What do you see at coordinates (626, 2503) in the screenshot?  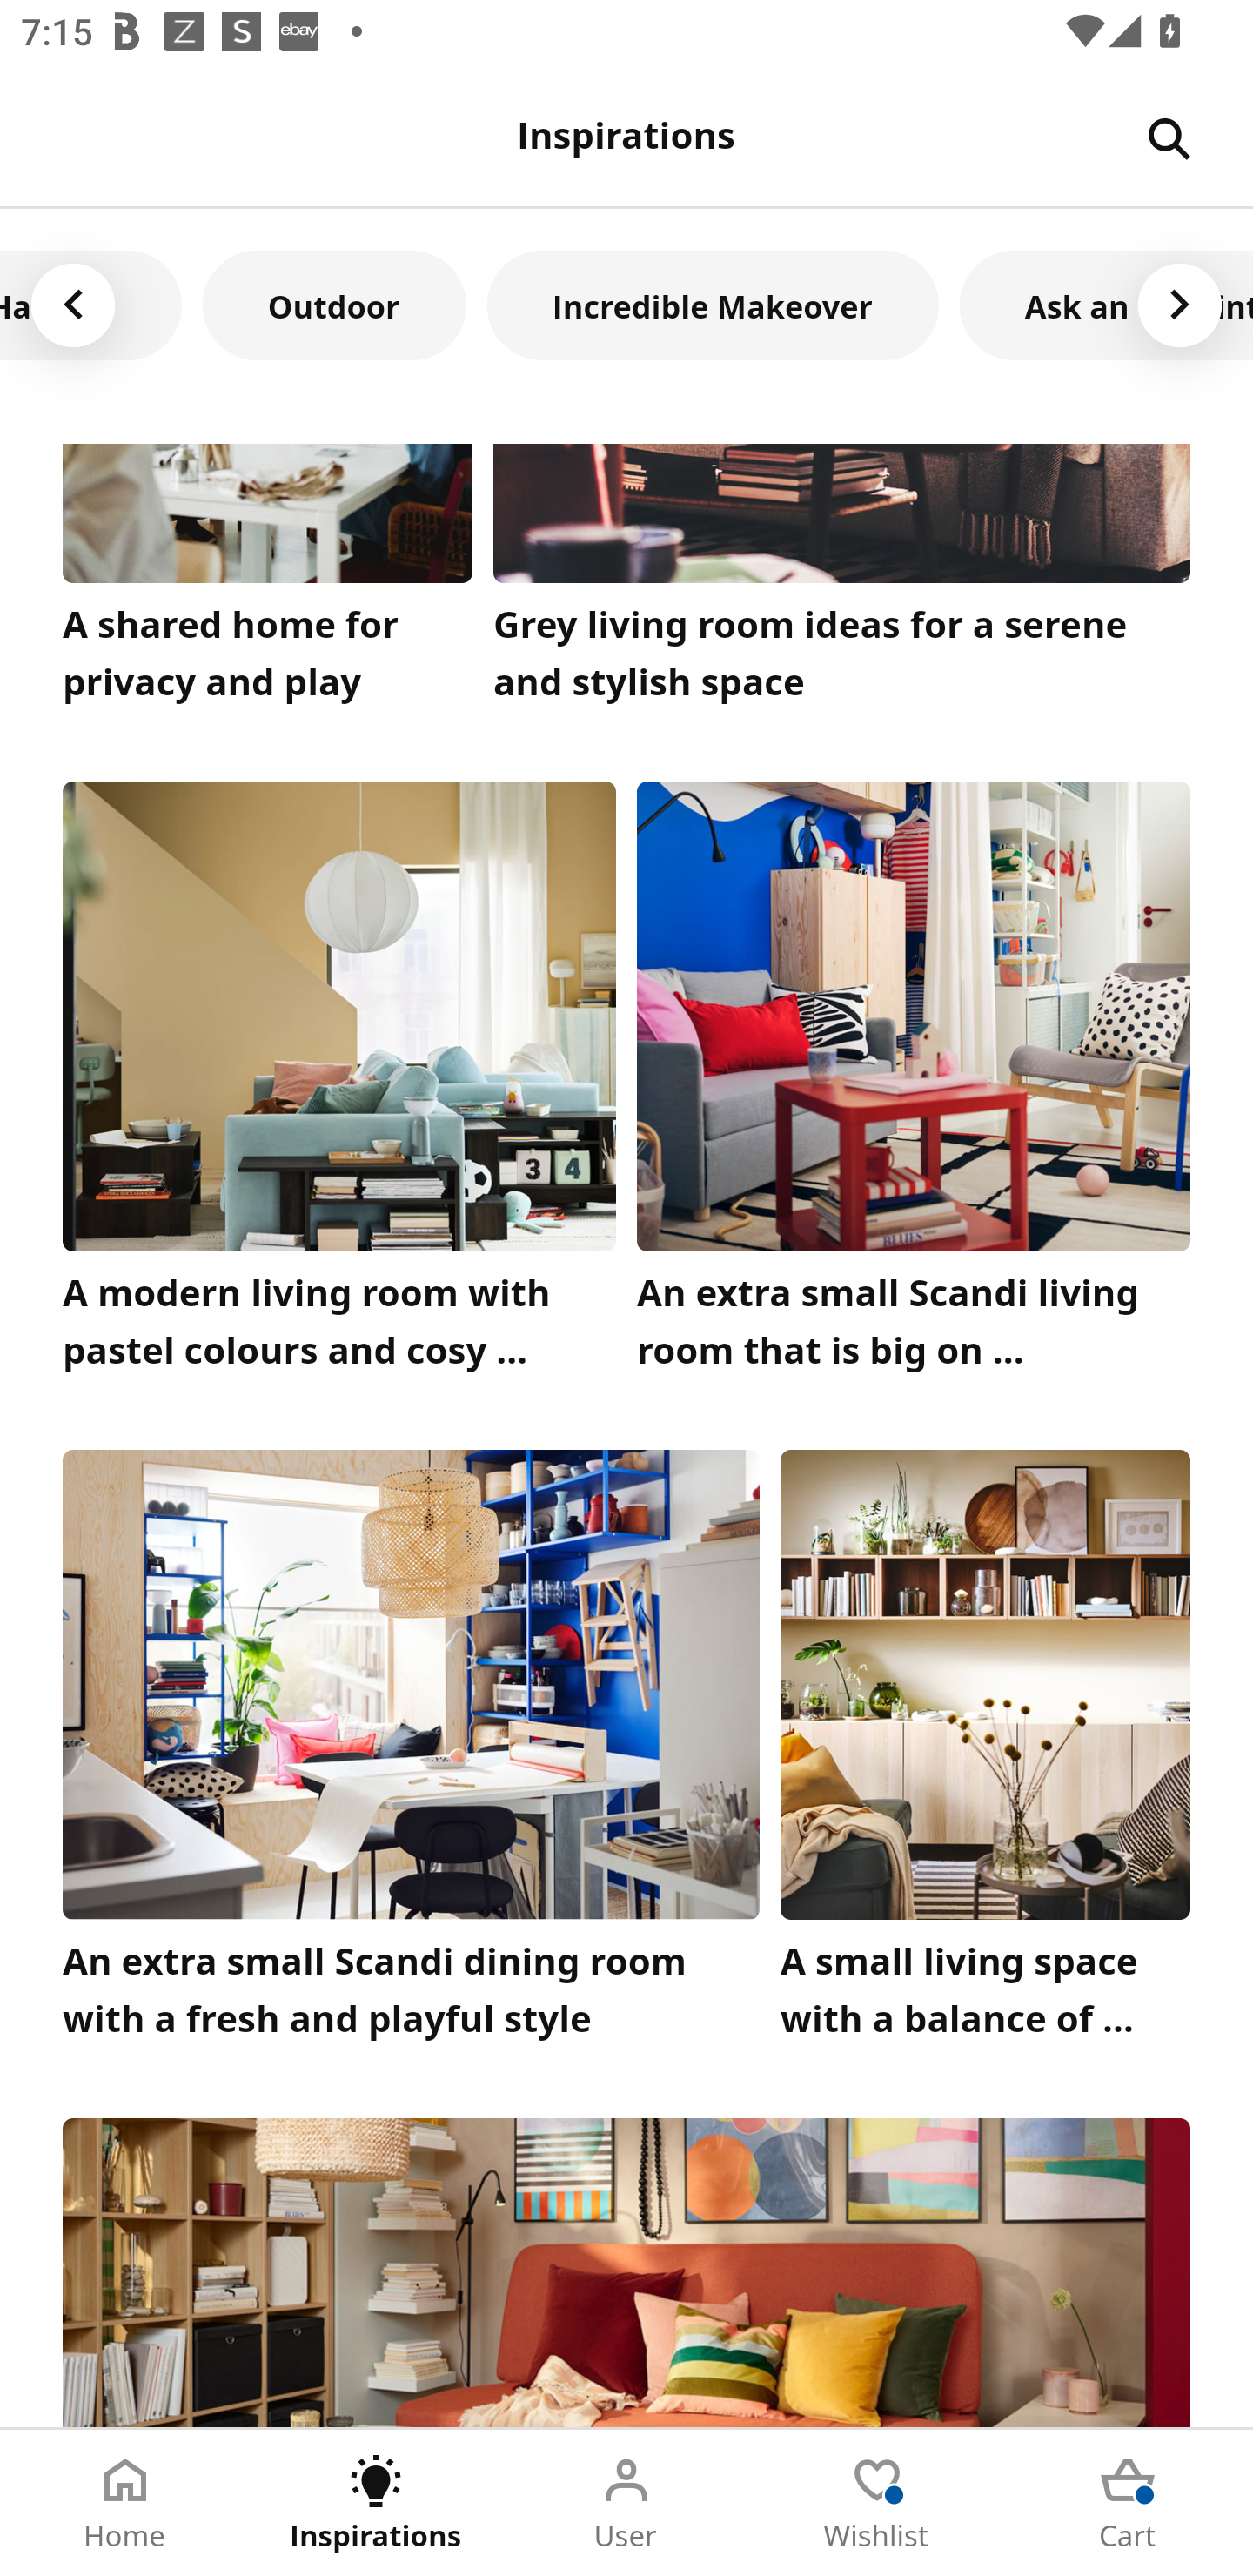 I see `User
Tab 3 of 5` at bounding box center [626, 2503].